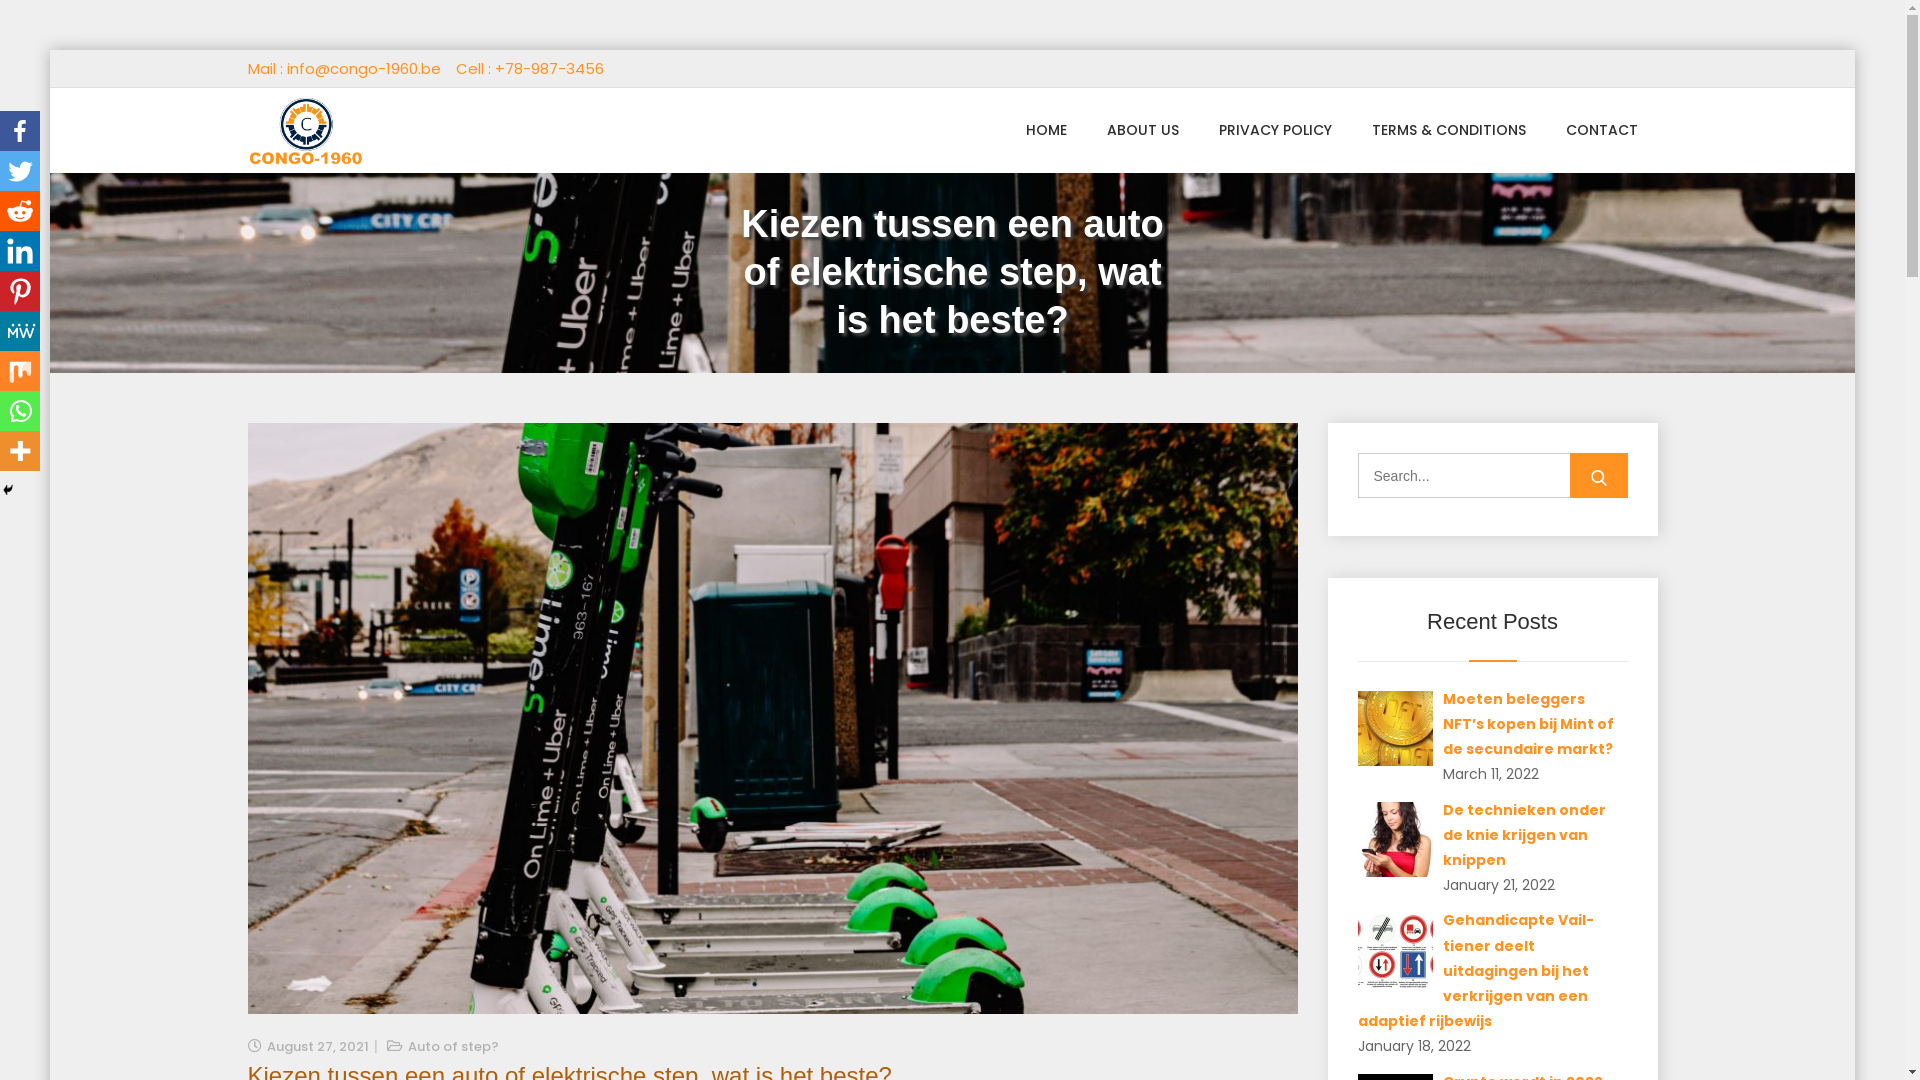  I want to click on MeWe, so click(20, 331).